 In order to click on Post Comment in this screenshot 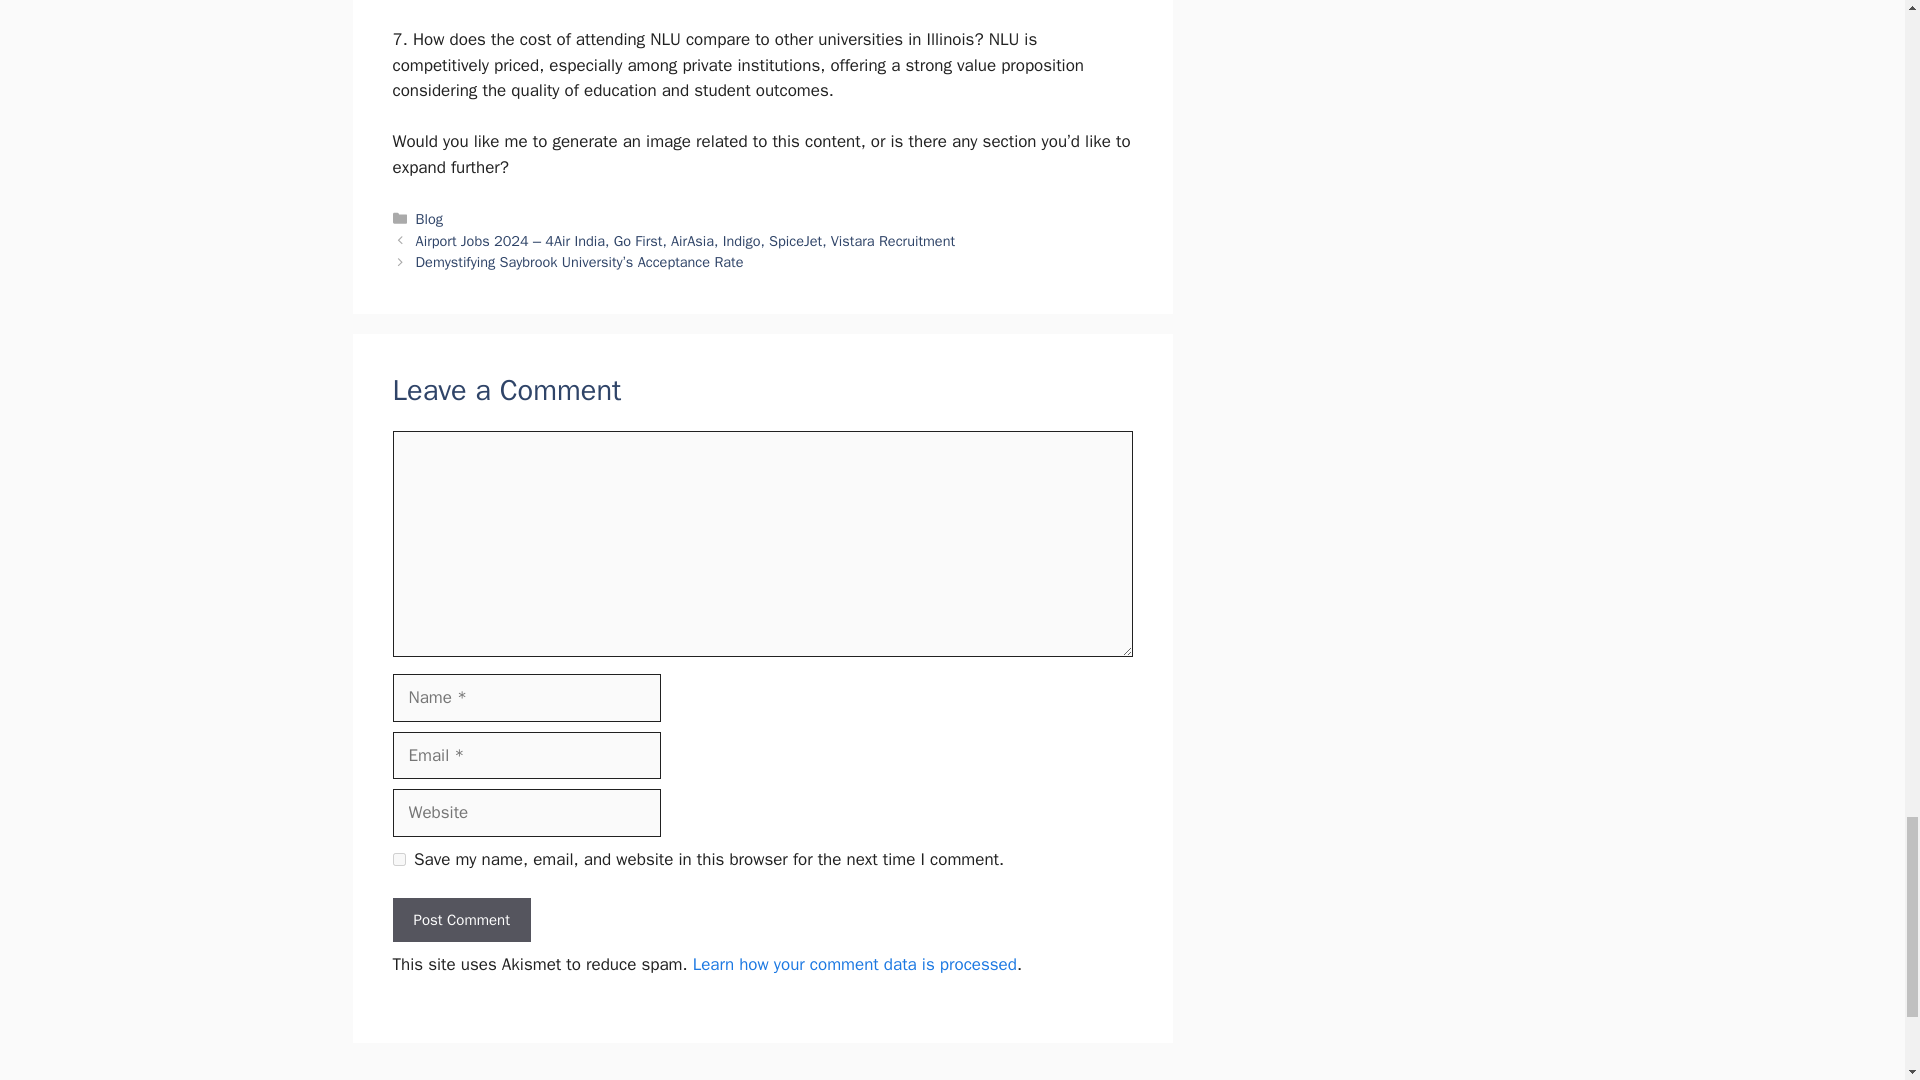, I will do `click(460, 920)`.